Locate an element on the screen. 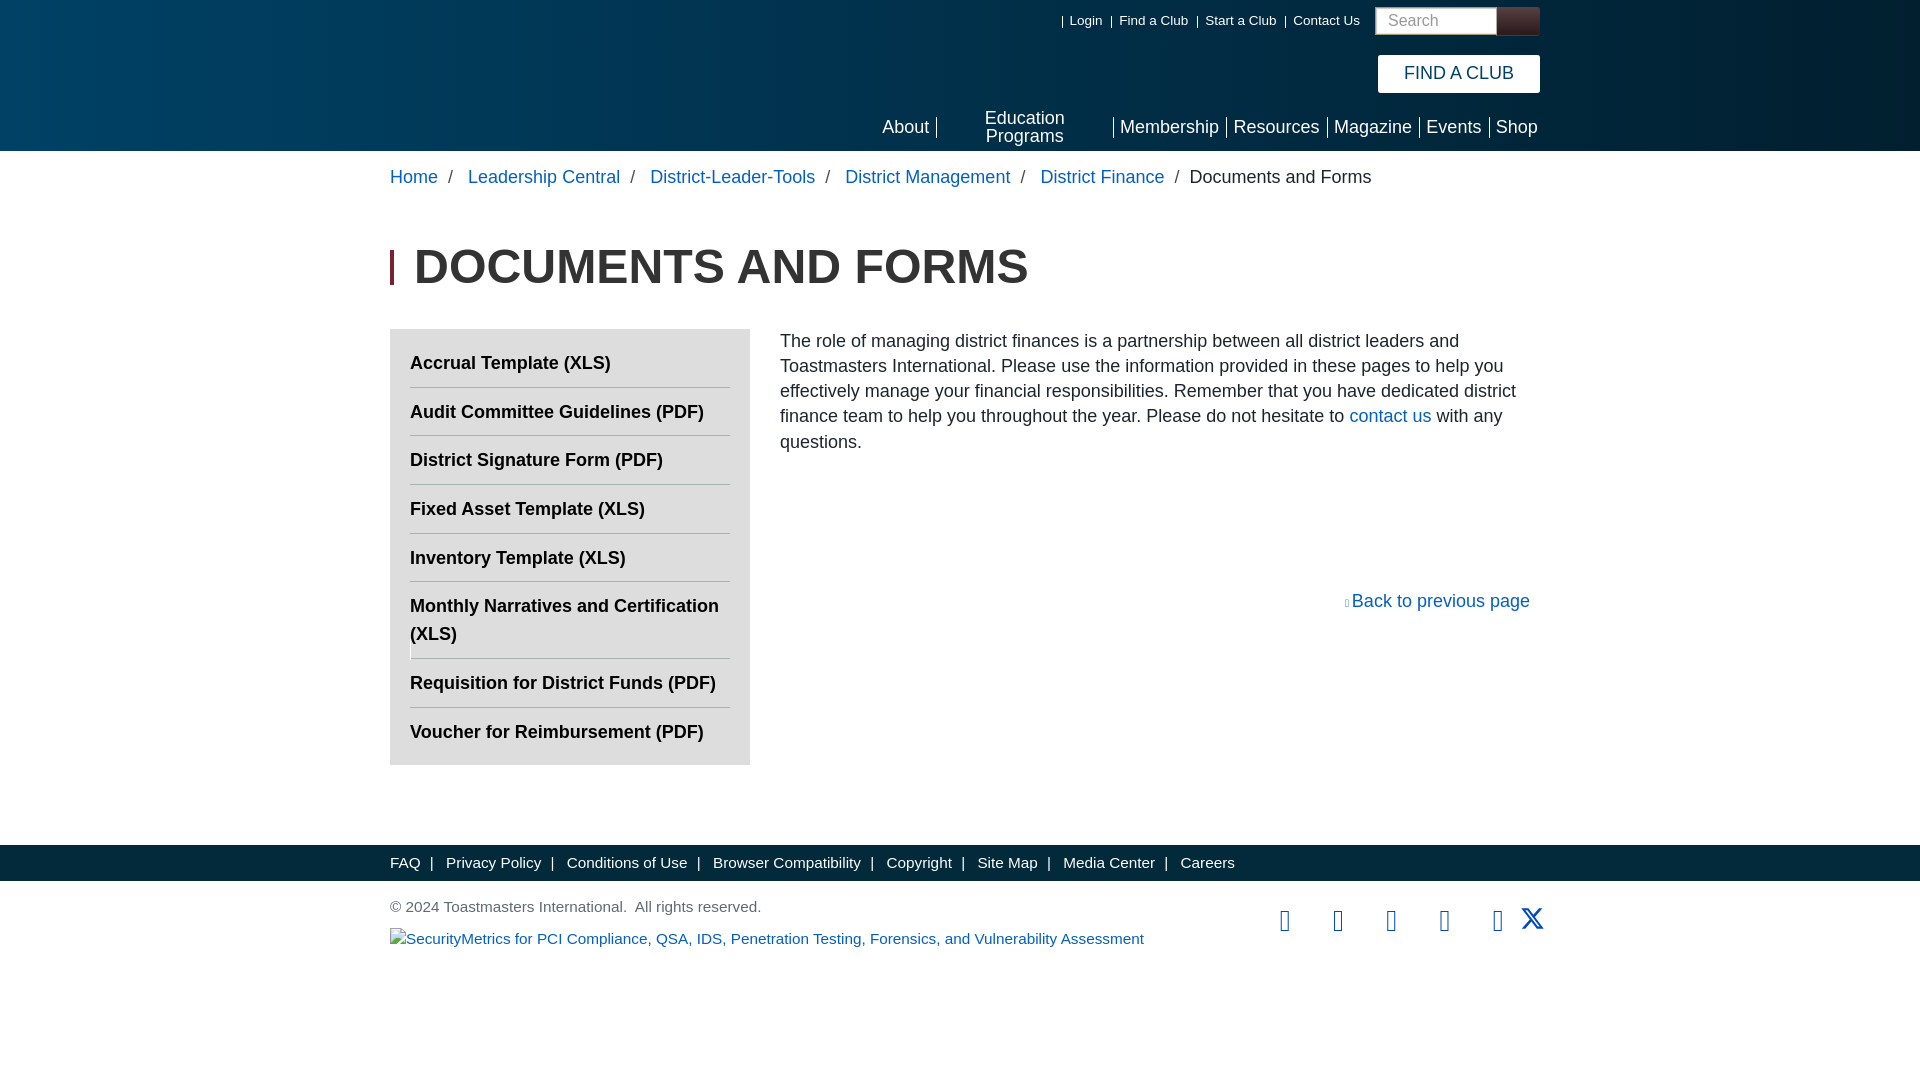 Image resolution: width=1920 pixels, height=1080 pixels. Conditions of Use is located at coordinates (626, 862).